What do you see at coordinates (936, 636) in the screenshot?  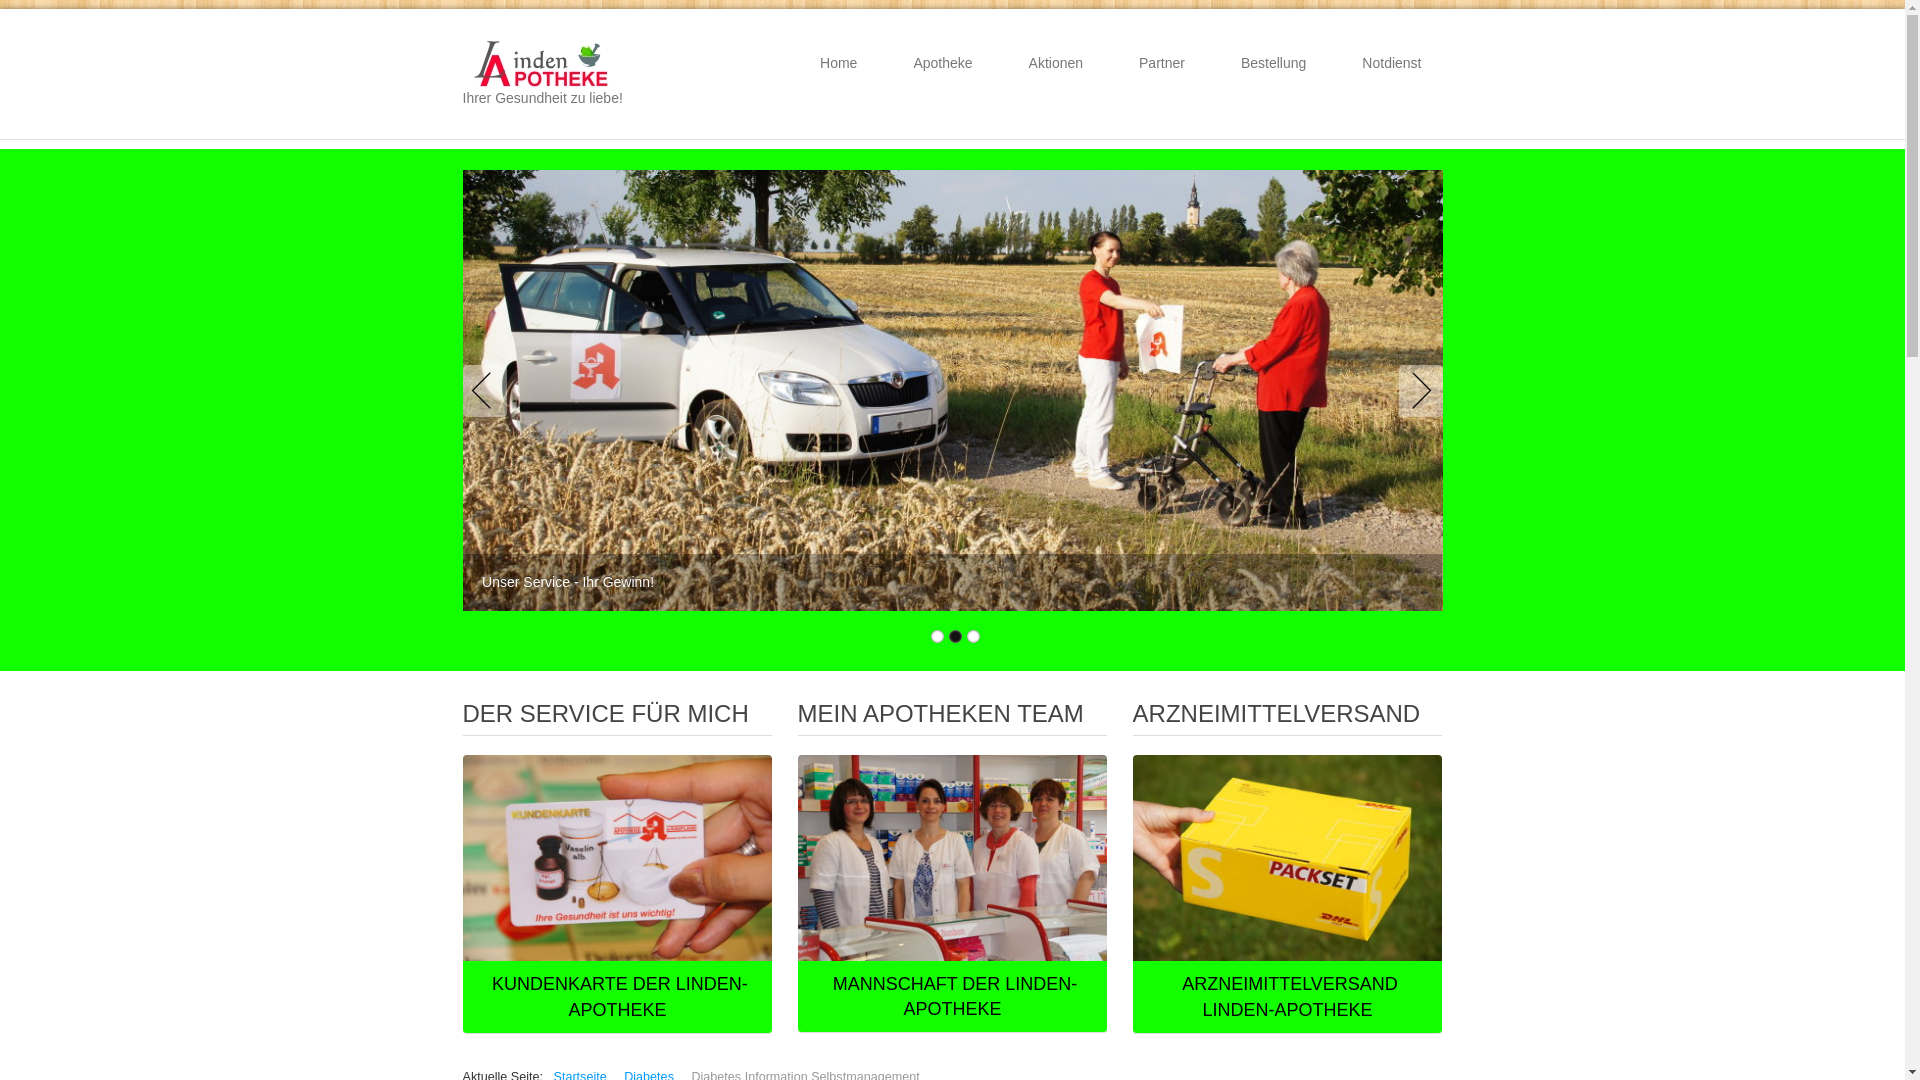 I see `1` at bounding box center [936, 636].